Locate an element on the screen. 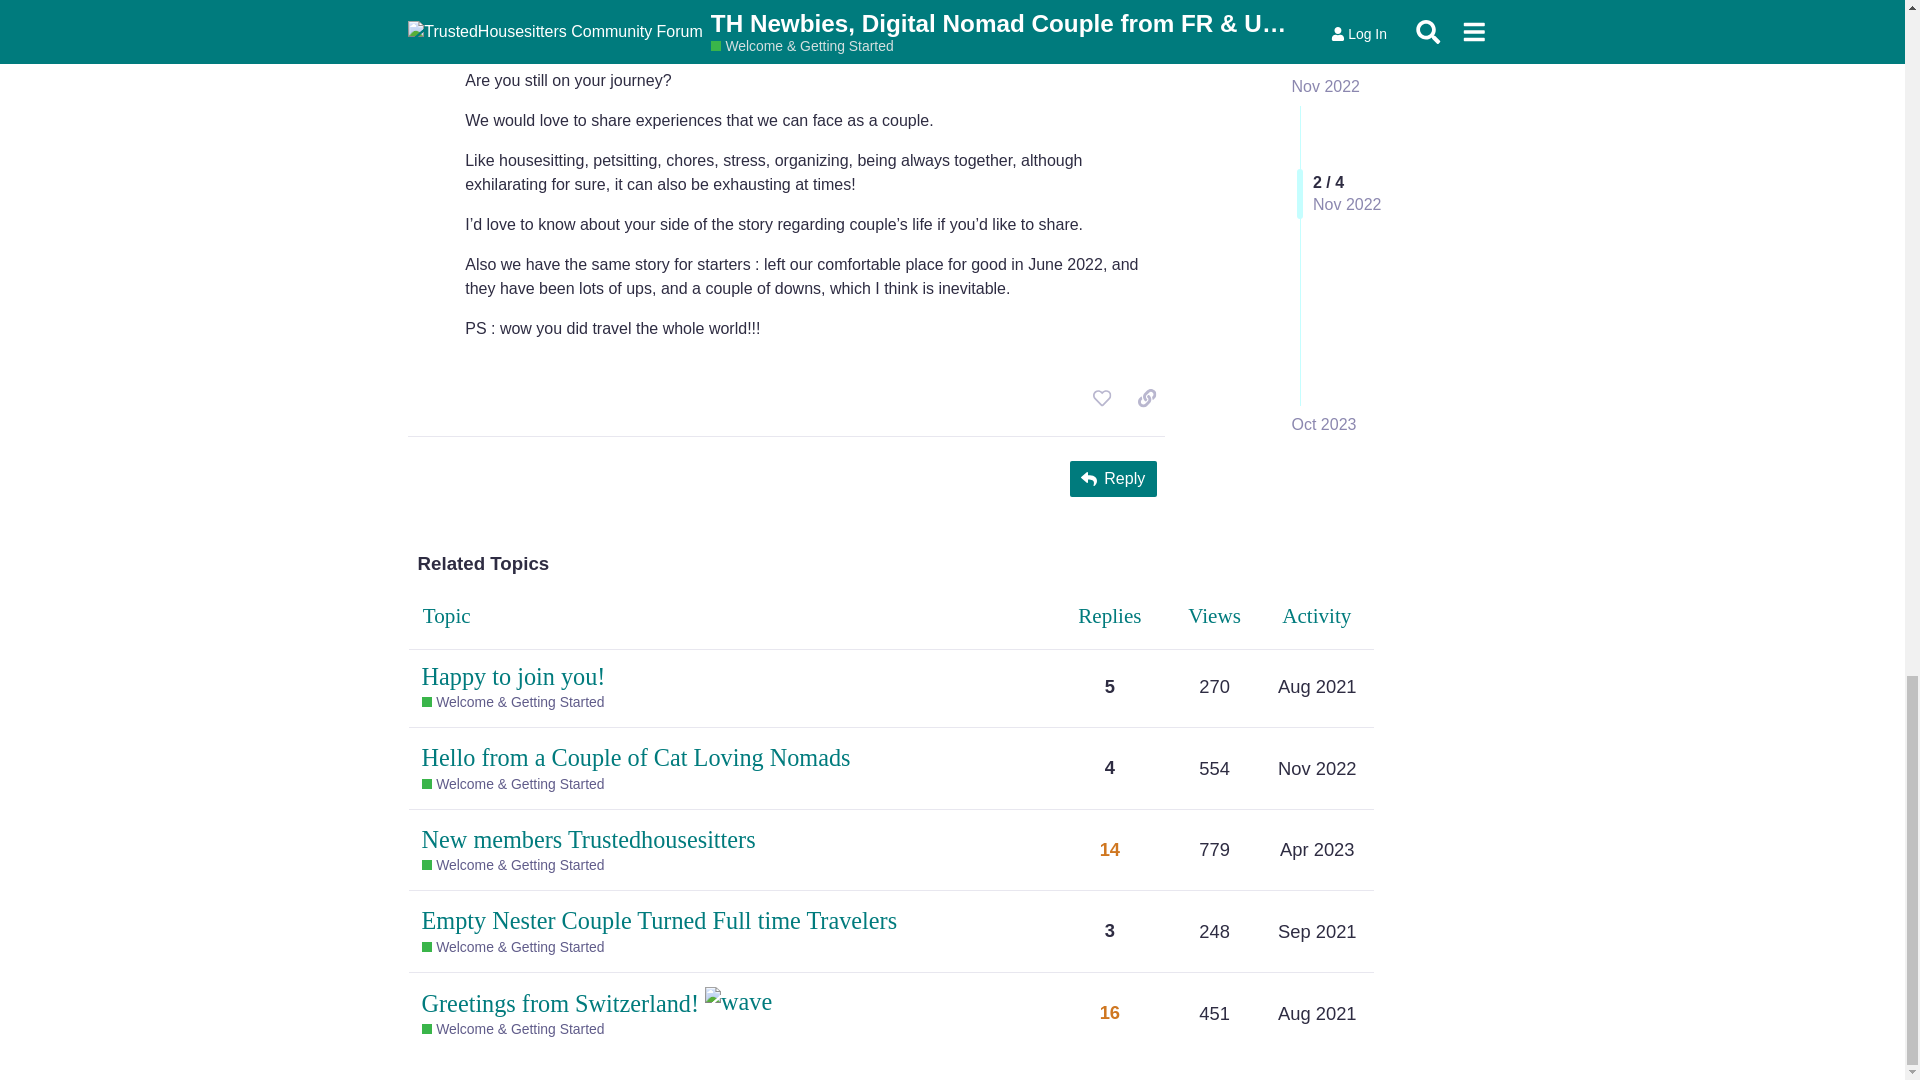 The image size is (1920, 1080). Sarah.Nena is located at coordinates (508, 4).